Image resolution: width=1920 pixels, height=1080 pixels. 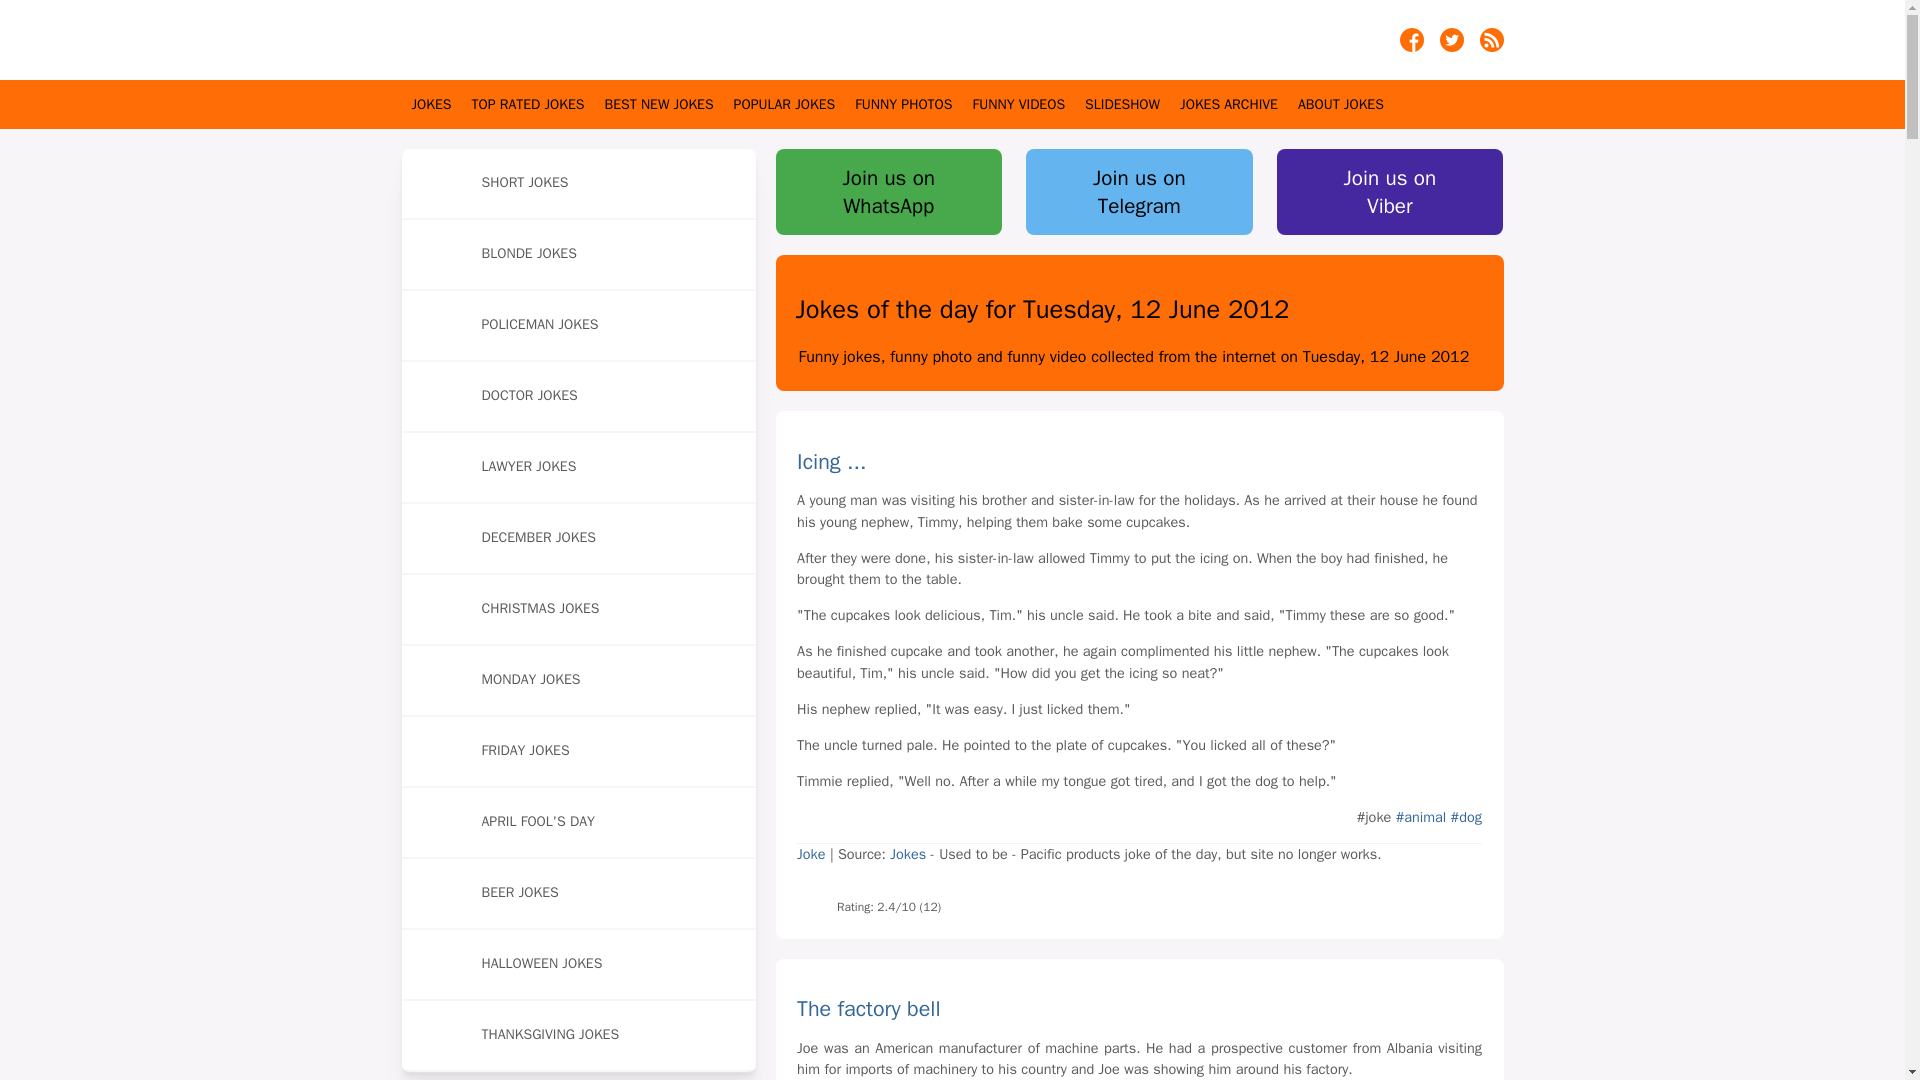 What do you see at coordinates (784, 104) in the screenshot?
I see `POPULAR JOKES` at bounding box center [784, 104].